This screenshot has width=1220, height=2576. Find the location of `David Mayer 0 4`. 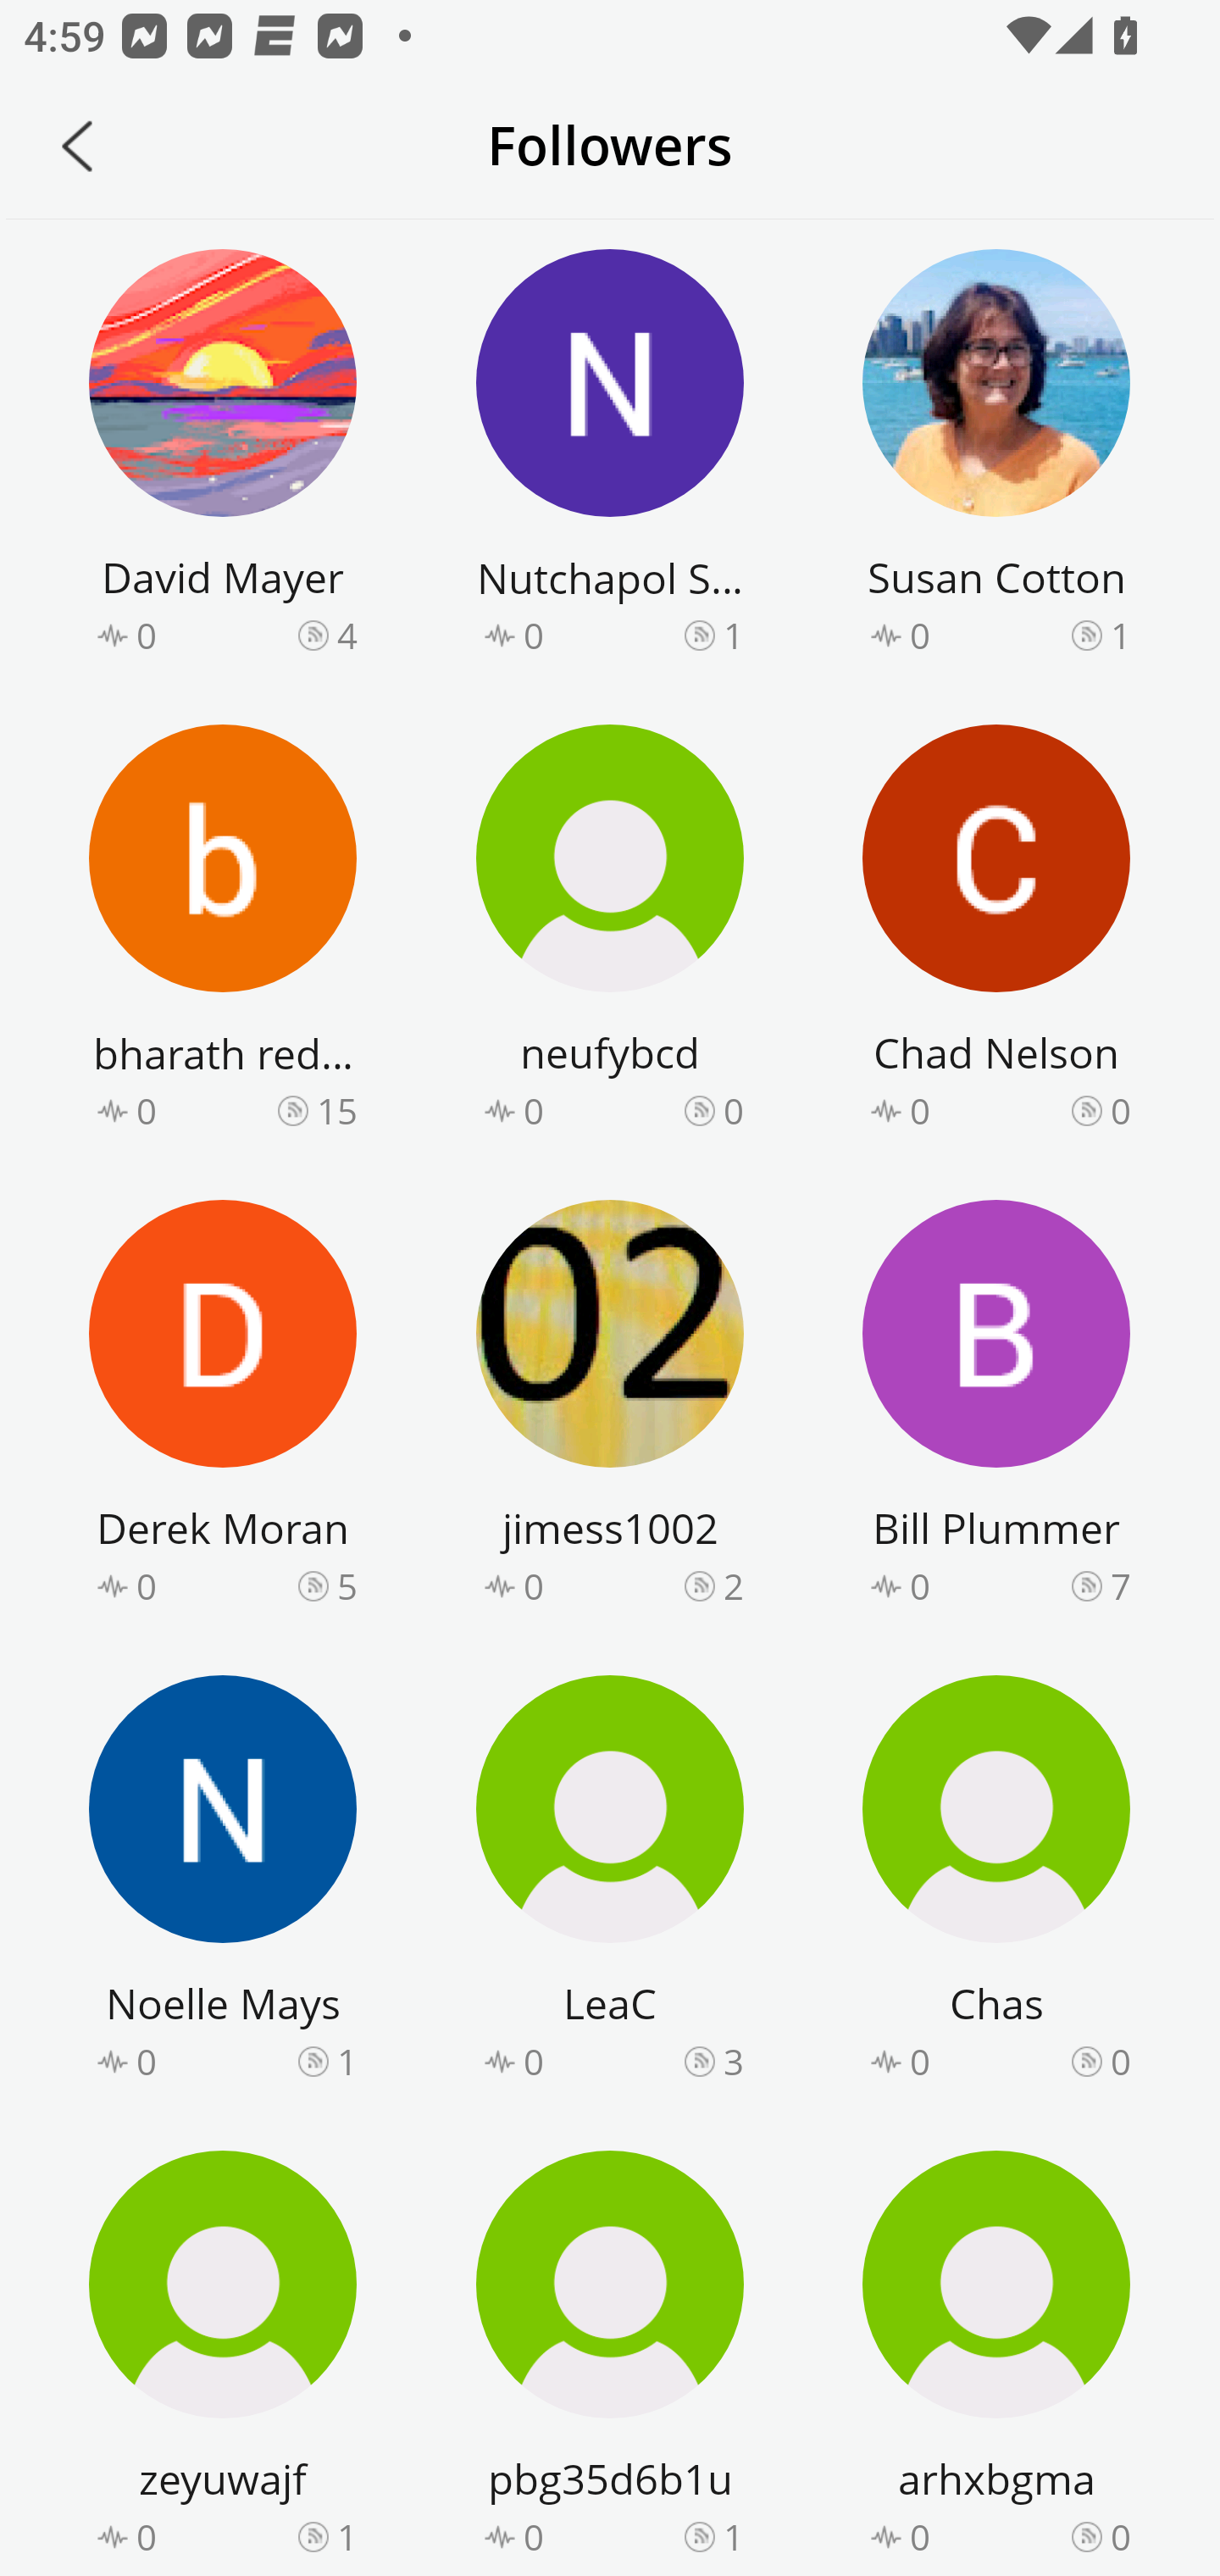

David Mayer 0 4 is located at coordinates (223, 457).